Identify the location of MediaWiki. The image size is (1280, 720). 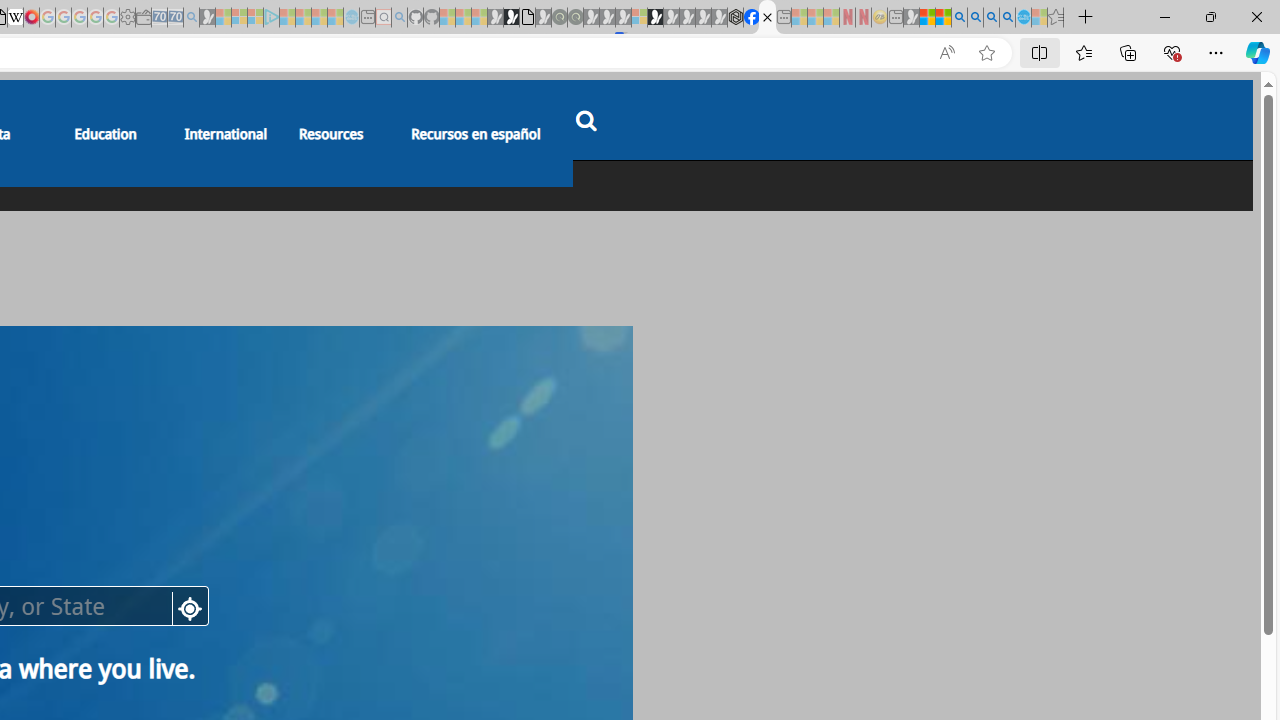
(32, 18).